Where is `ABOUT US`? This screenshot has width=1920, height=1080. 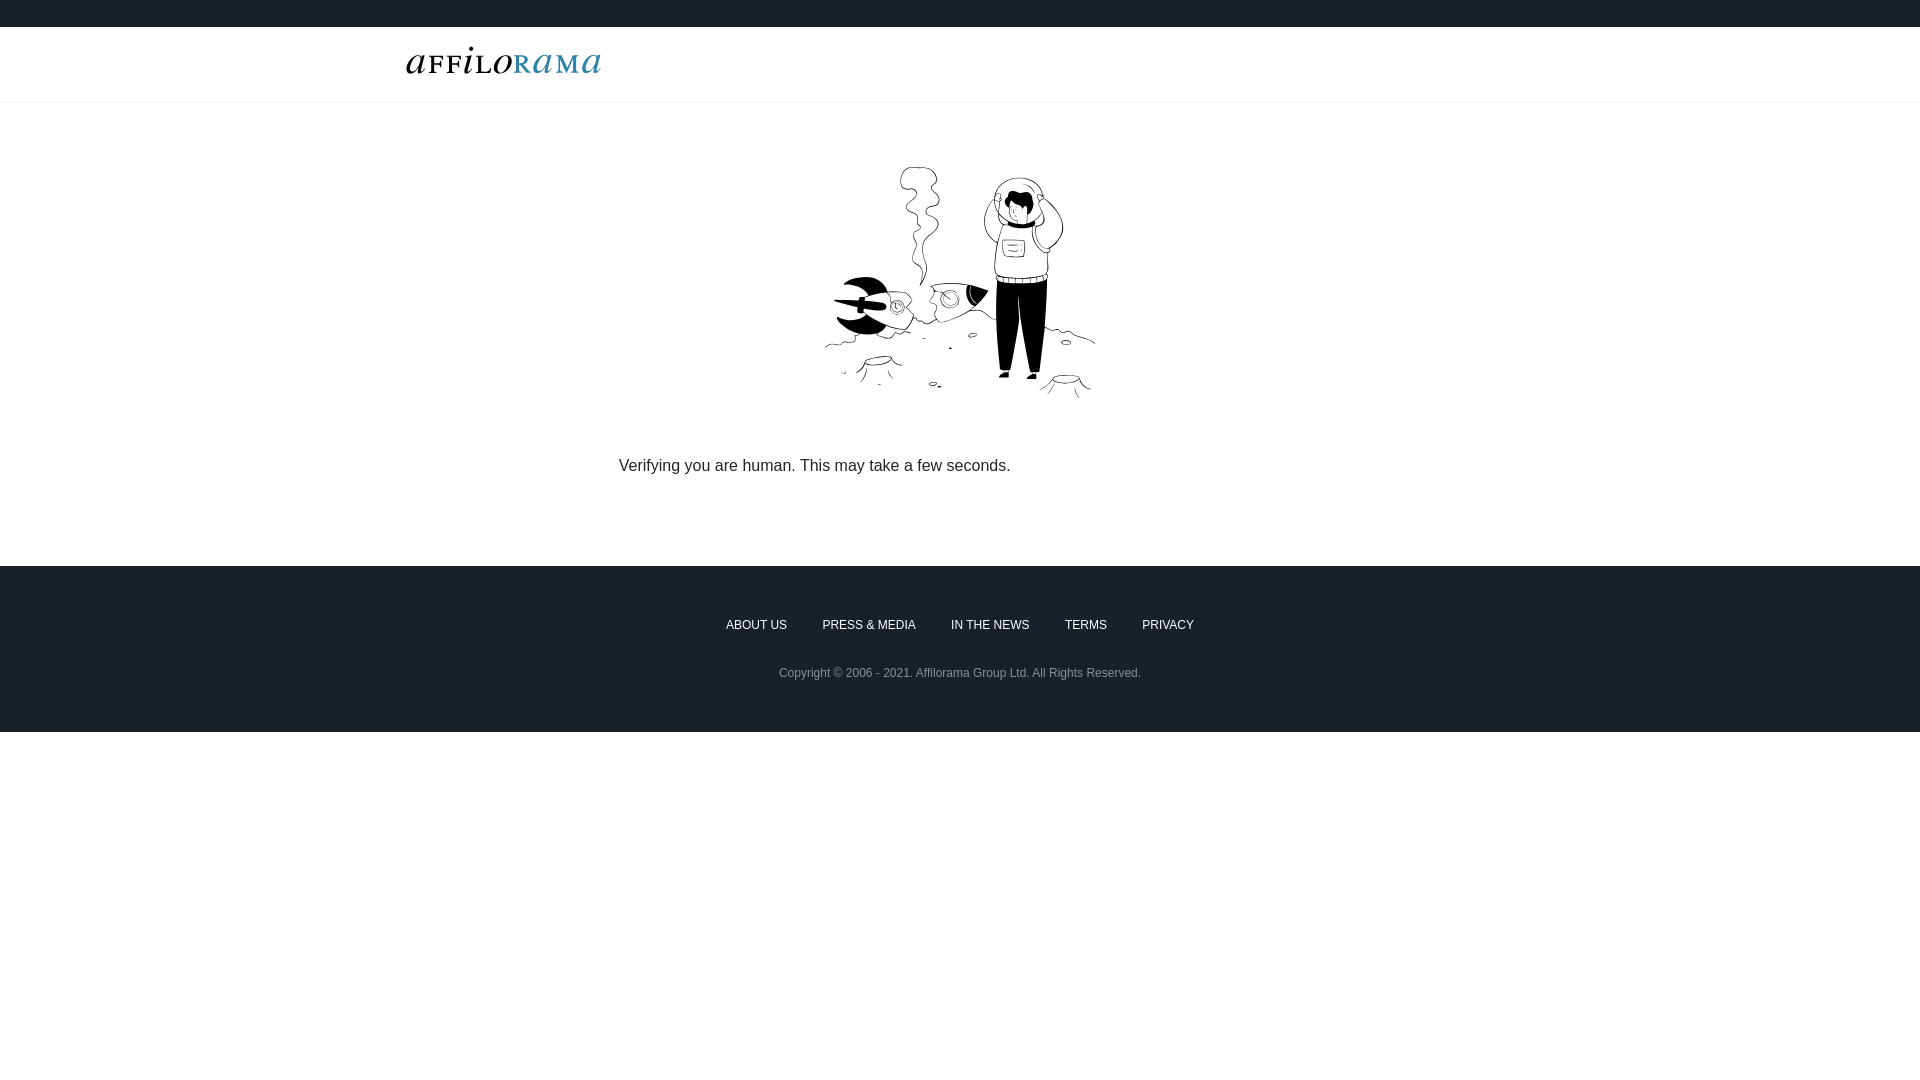
ABOUT US is located at coordinates (756, 626).